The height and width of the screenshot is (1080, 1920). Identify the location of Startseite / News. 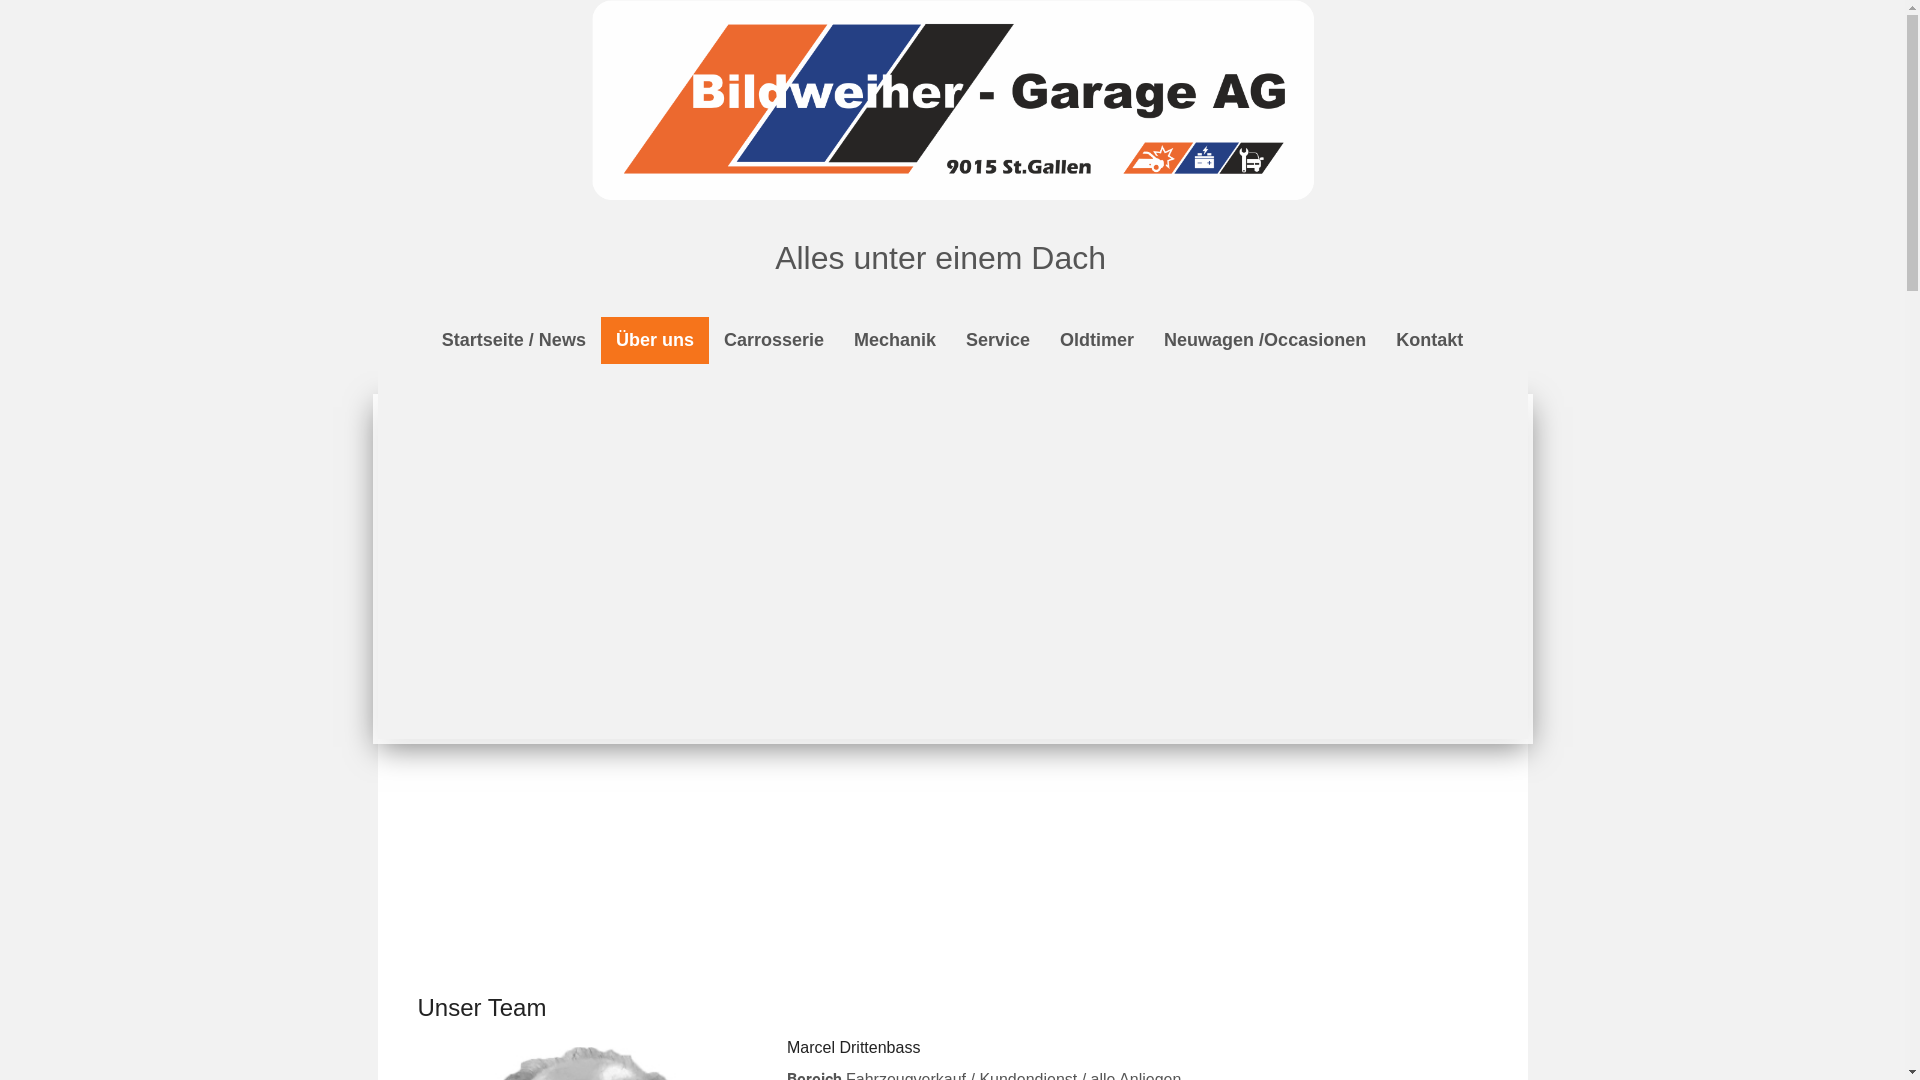
(514, 340).